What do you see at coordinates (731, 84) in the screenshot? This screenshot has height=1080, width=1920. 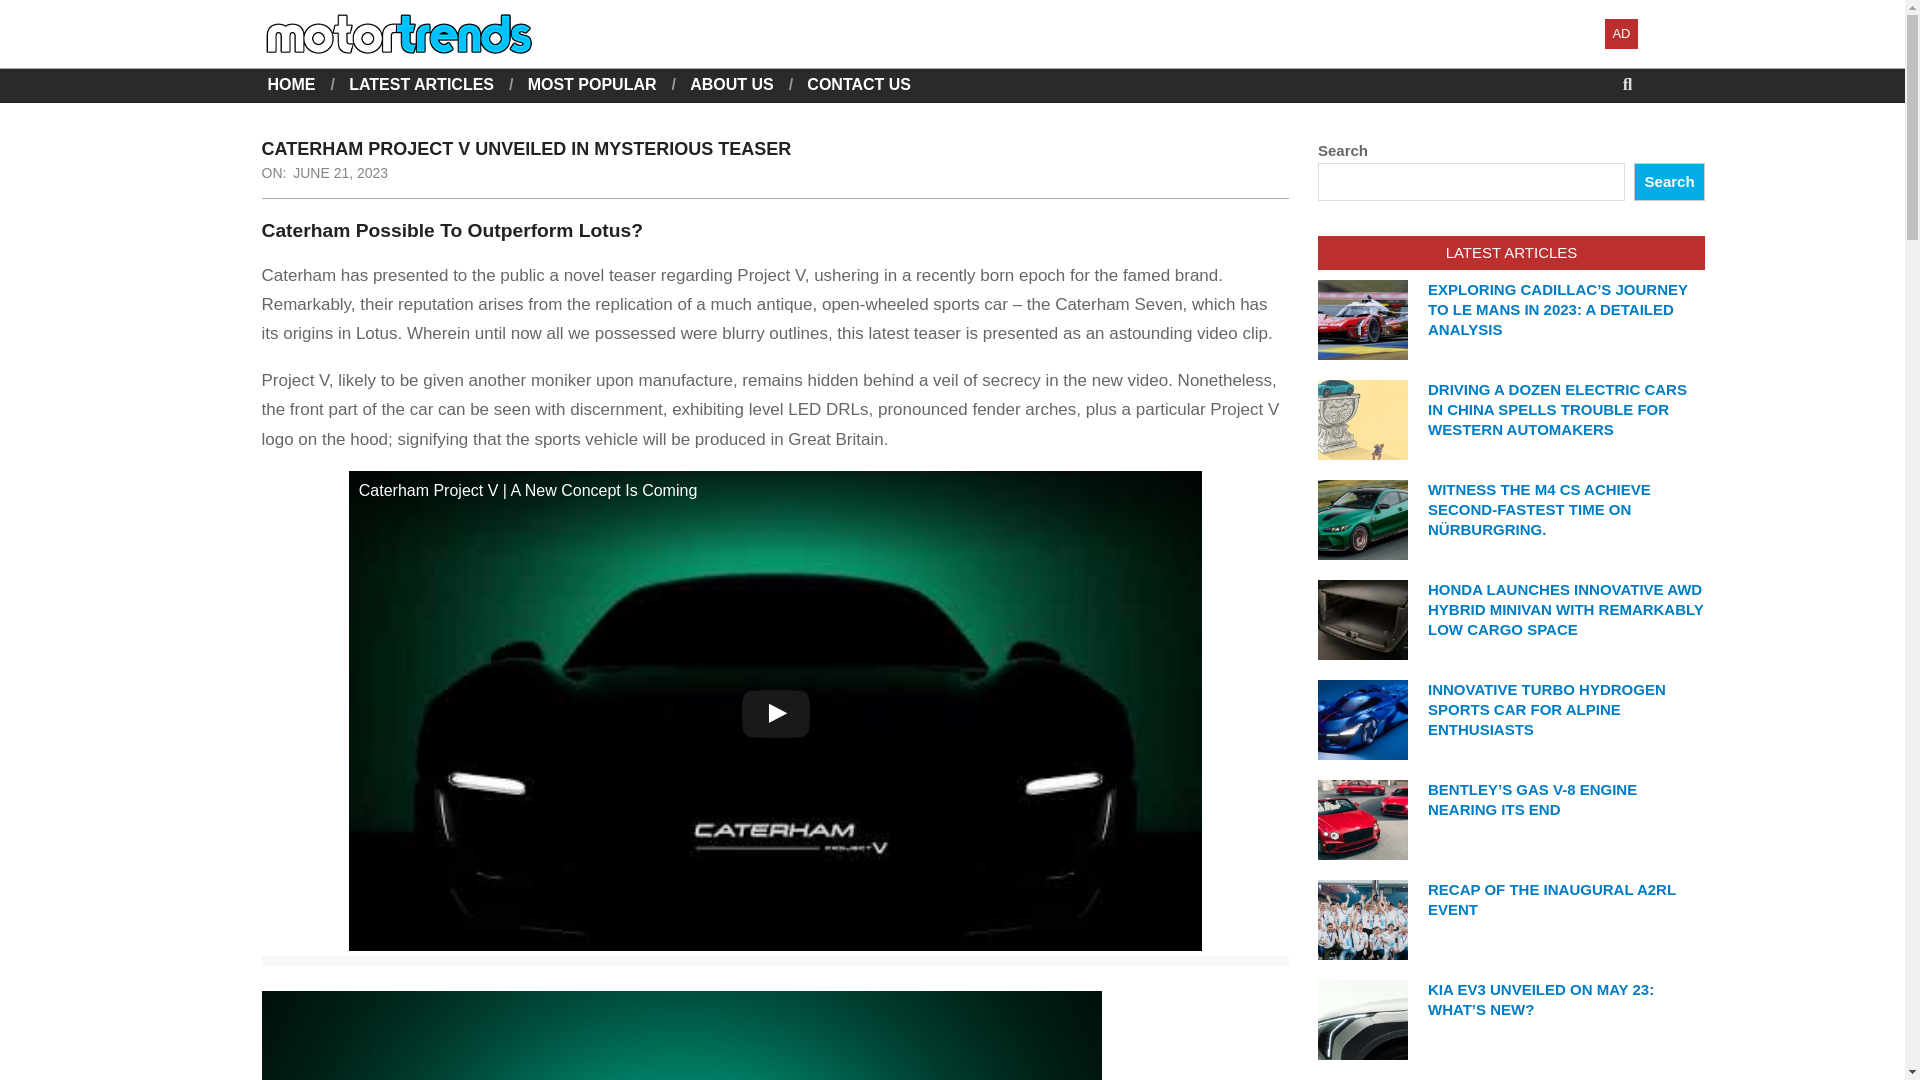 I see `ABOUT US` at bounding box center [731, 84].